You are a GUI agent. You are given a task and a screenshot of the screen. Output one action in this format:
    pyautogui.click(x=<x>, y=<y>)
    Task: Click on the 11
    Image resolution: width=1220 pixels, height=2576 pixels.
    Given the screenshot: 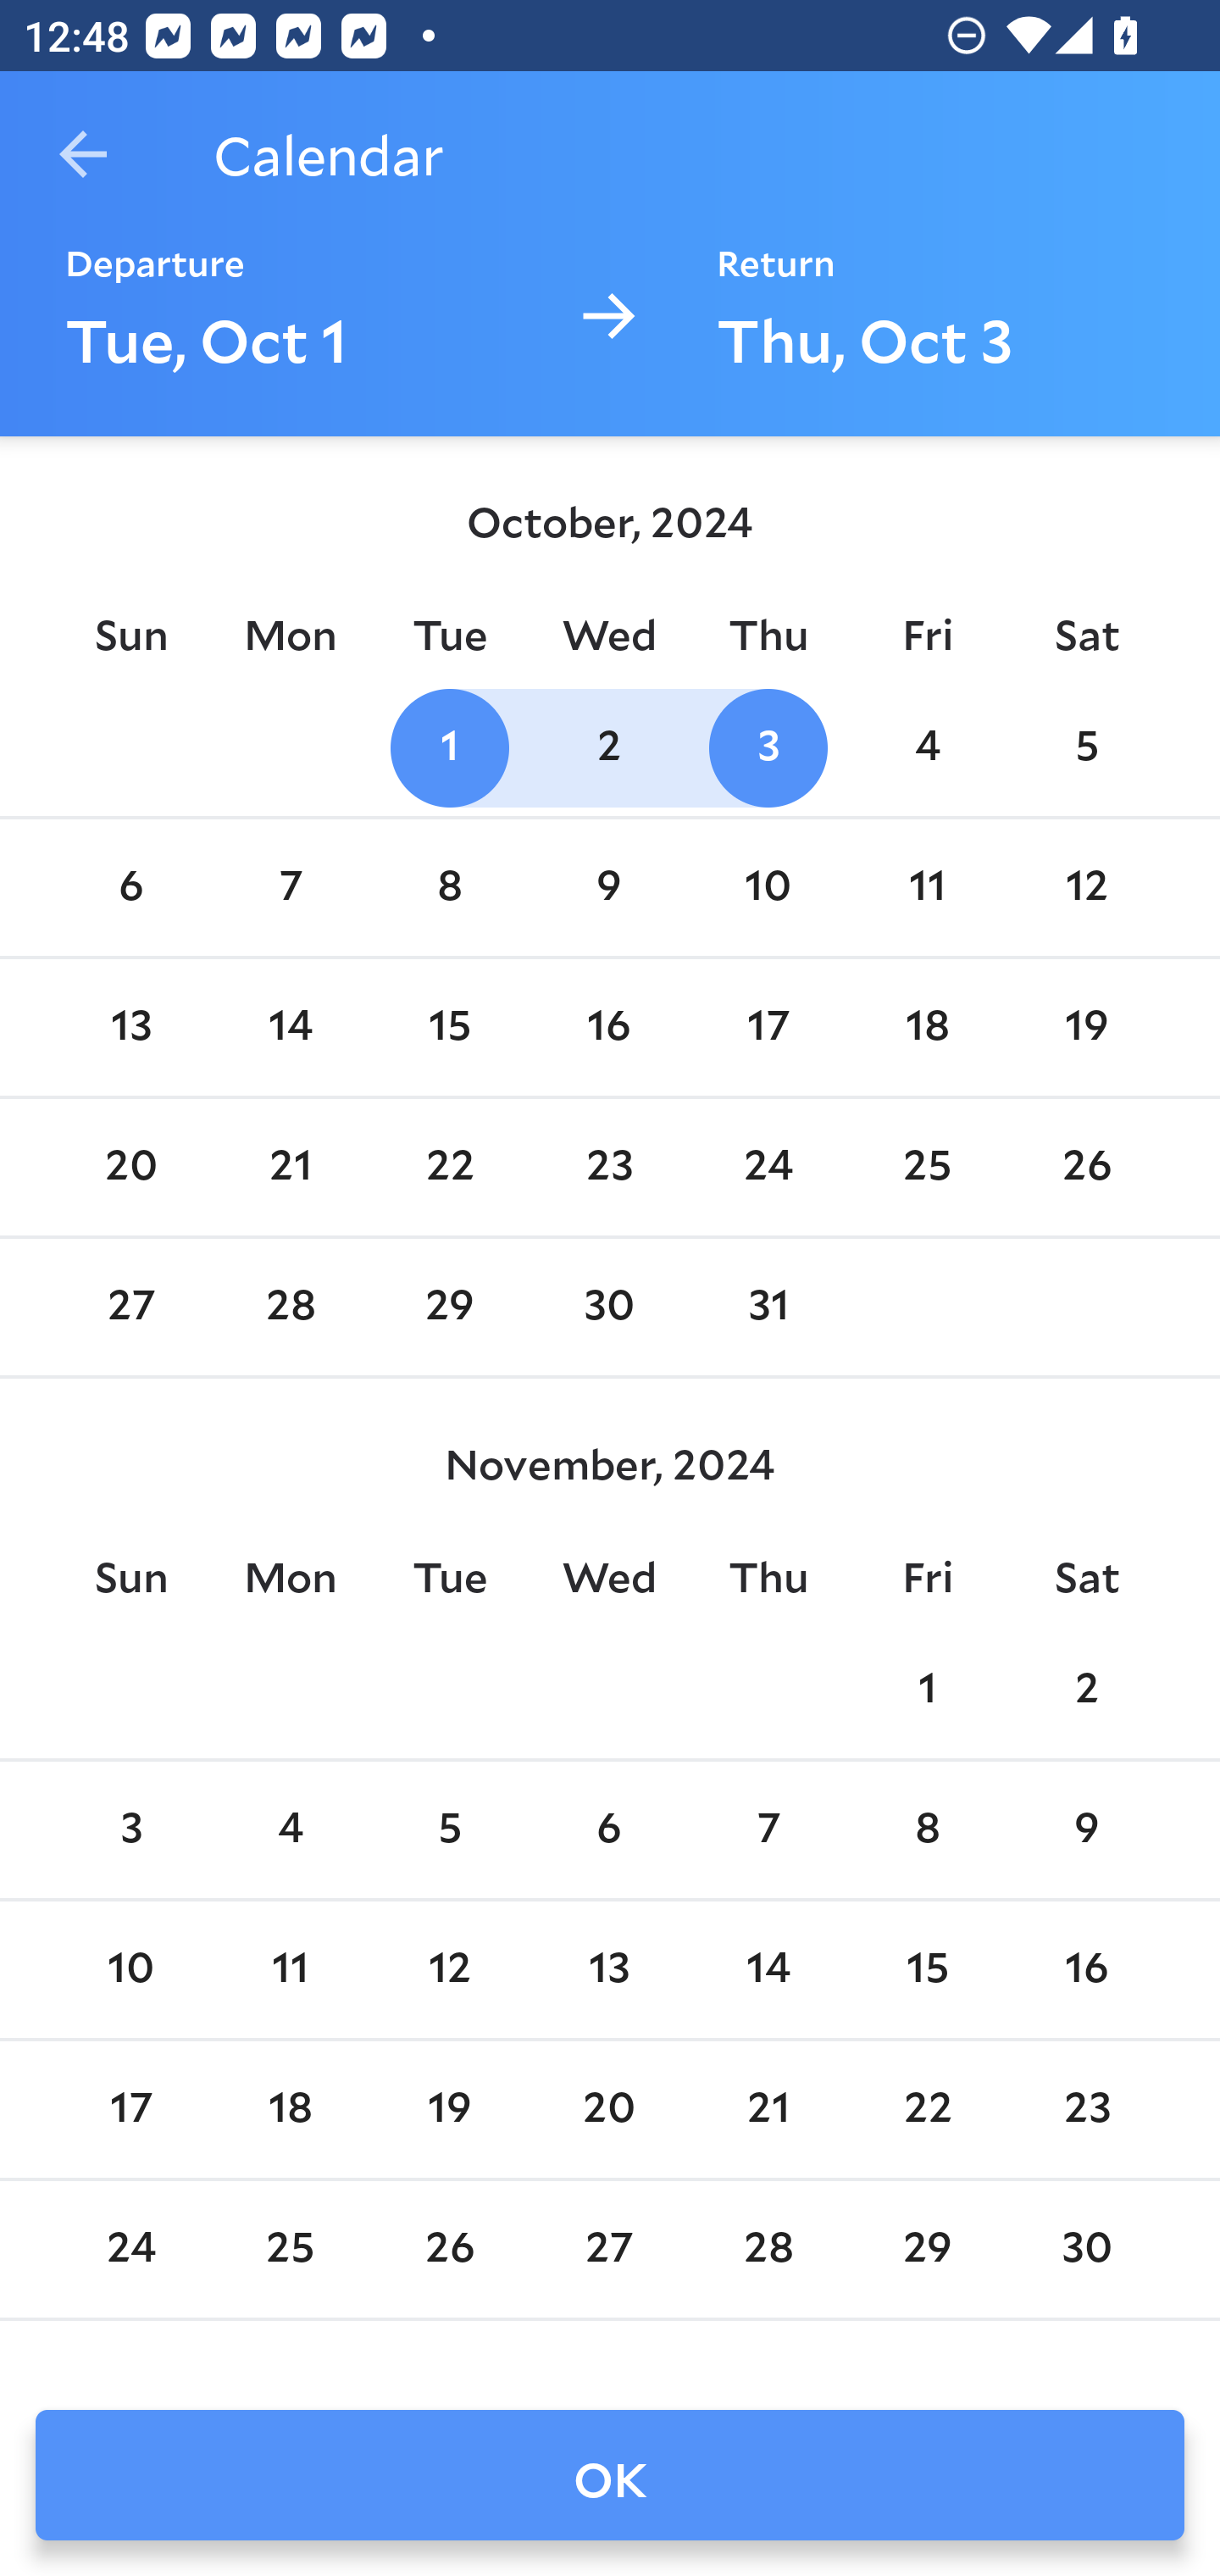 What is the action you would take?
    pyautogui.click(x=927, y=888)
    